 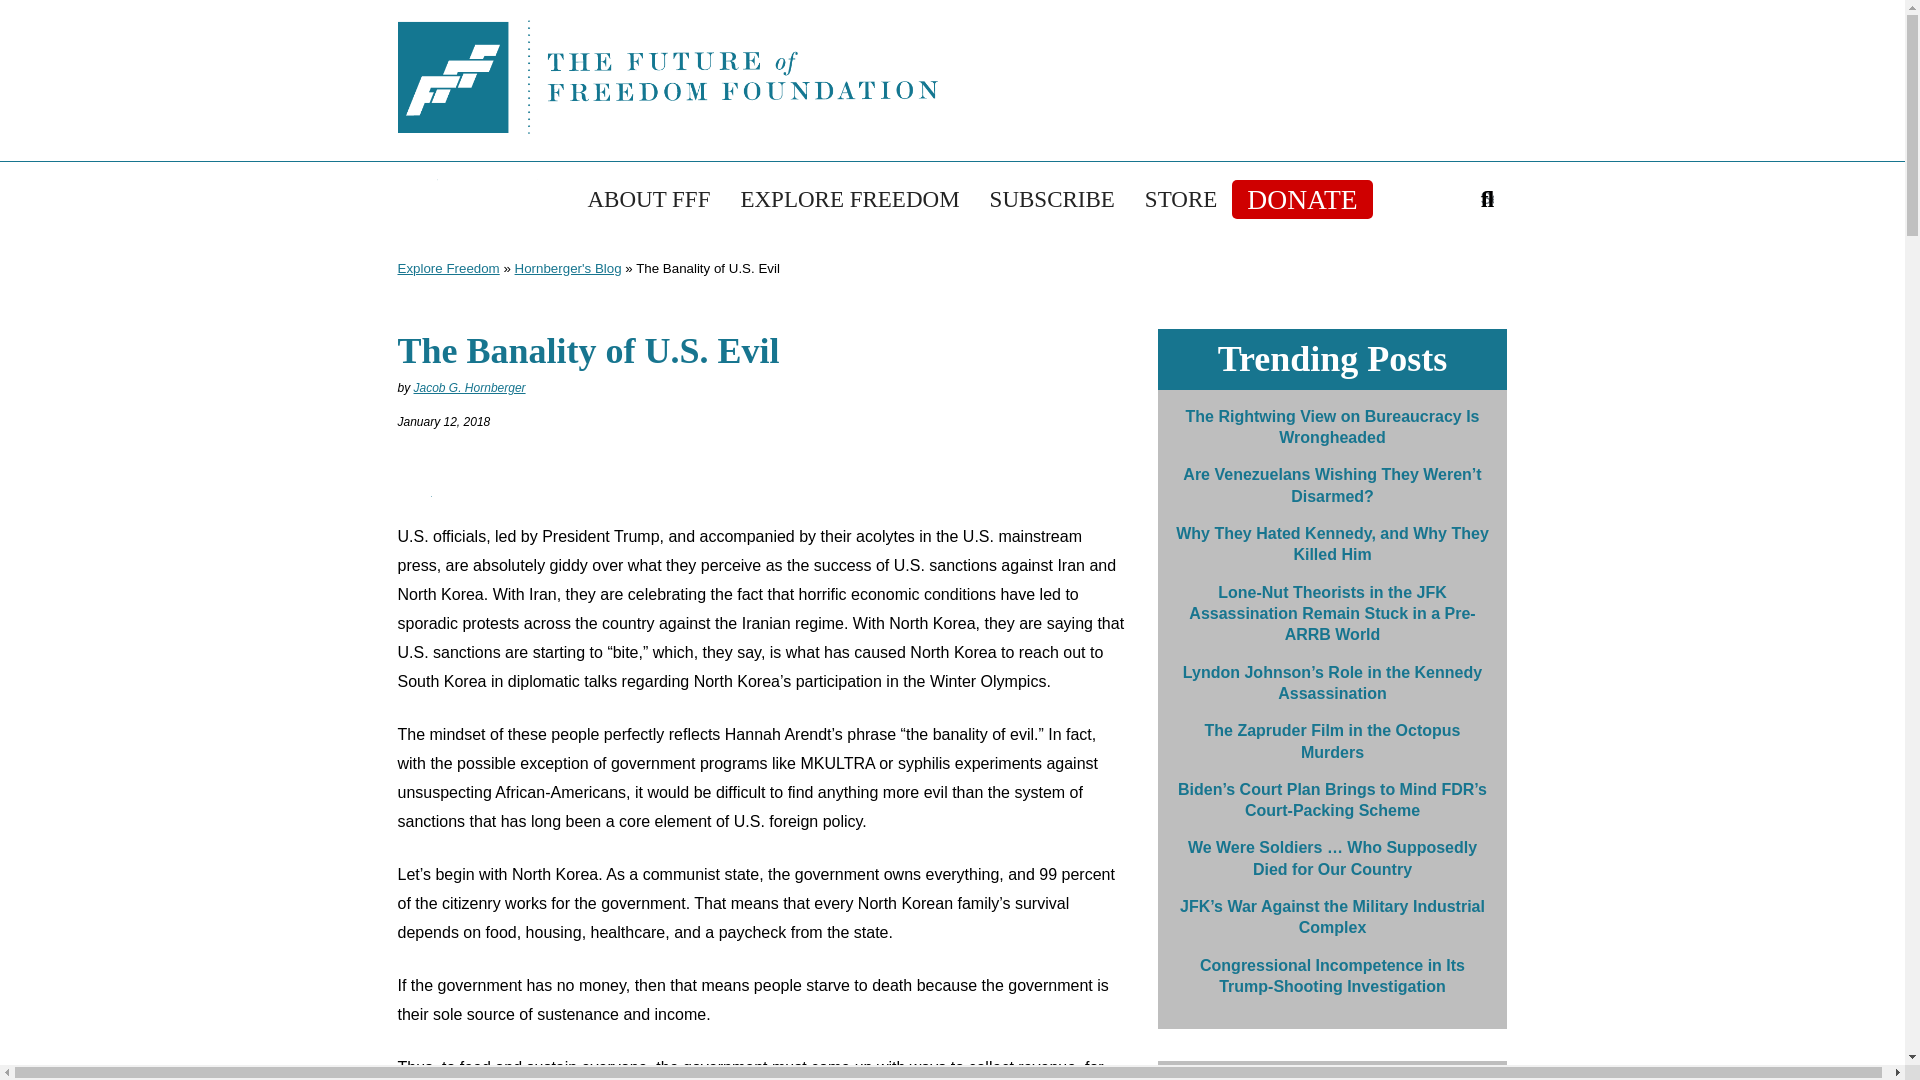 What do you see at coordinates (421, 486) in the screenshot?
I see `EMAIL` at bounding box center [421, 486].